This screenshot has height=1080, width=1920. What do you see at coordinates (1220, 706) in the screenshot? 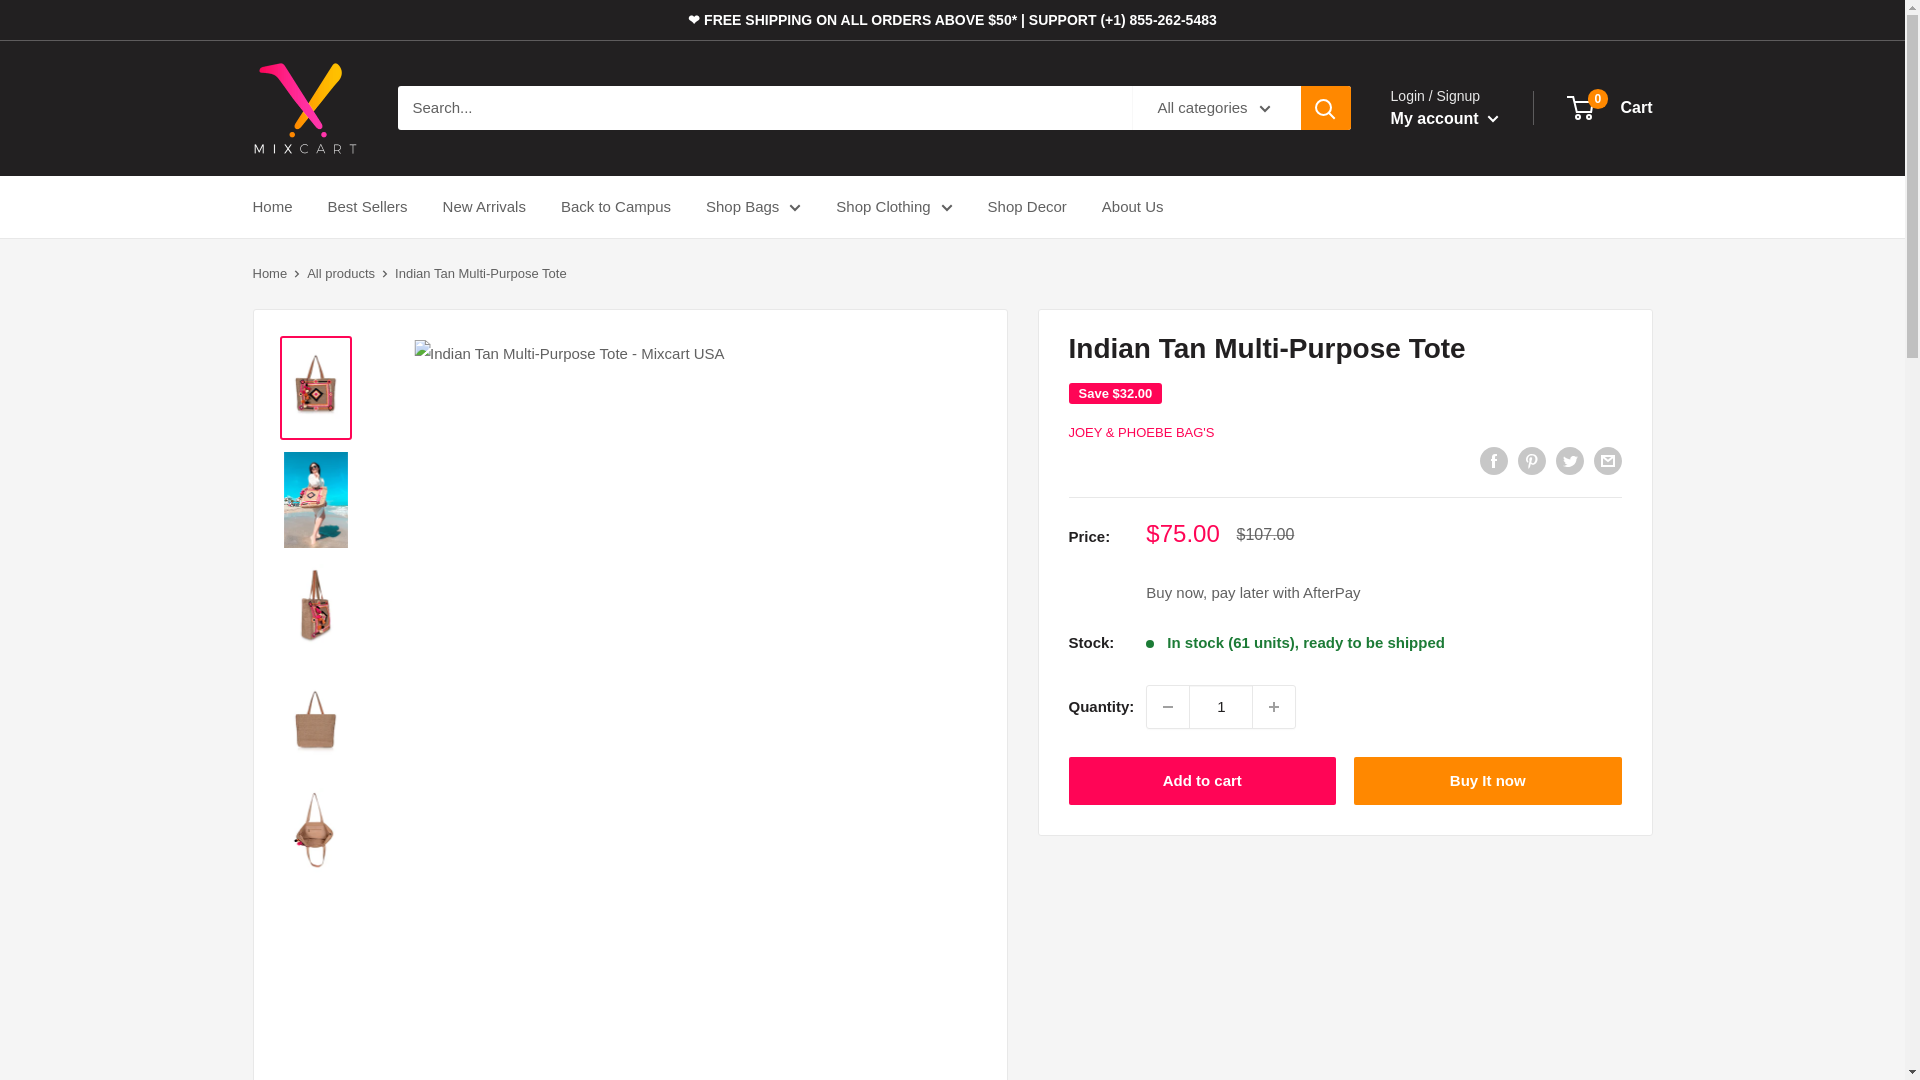
I see `1` at bounding box center [1220, 706].